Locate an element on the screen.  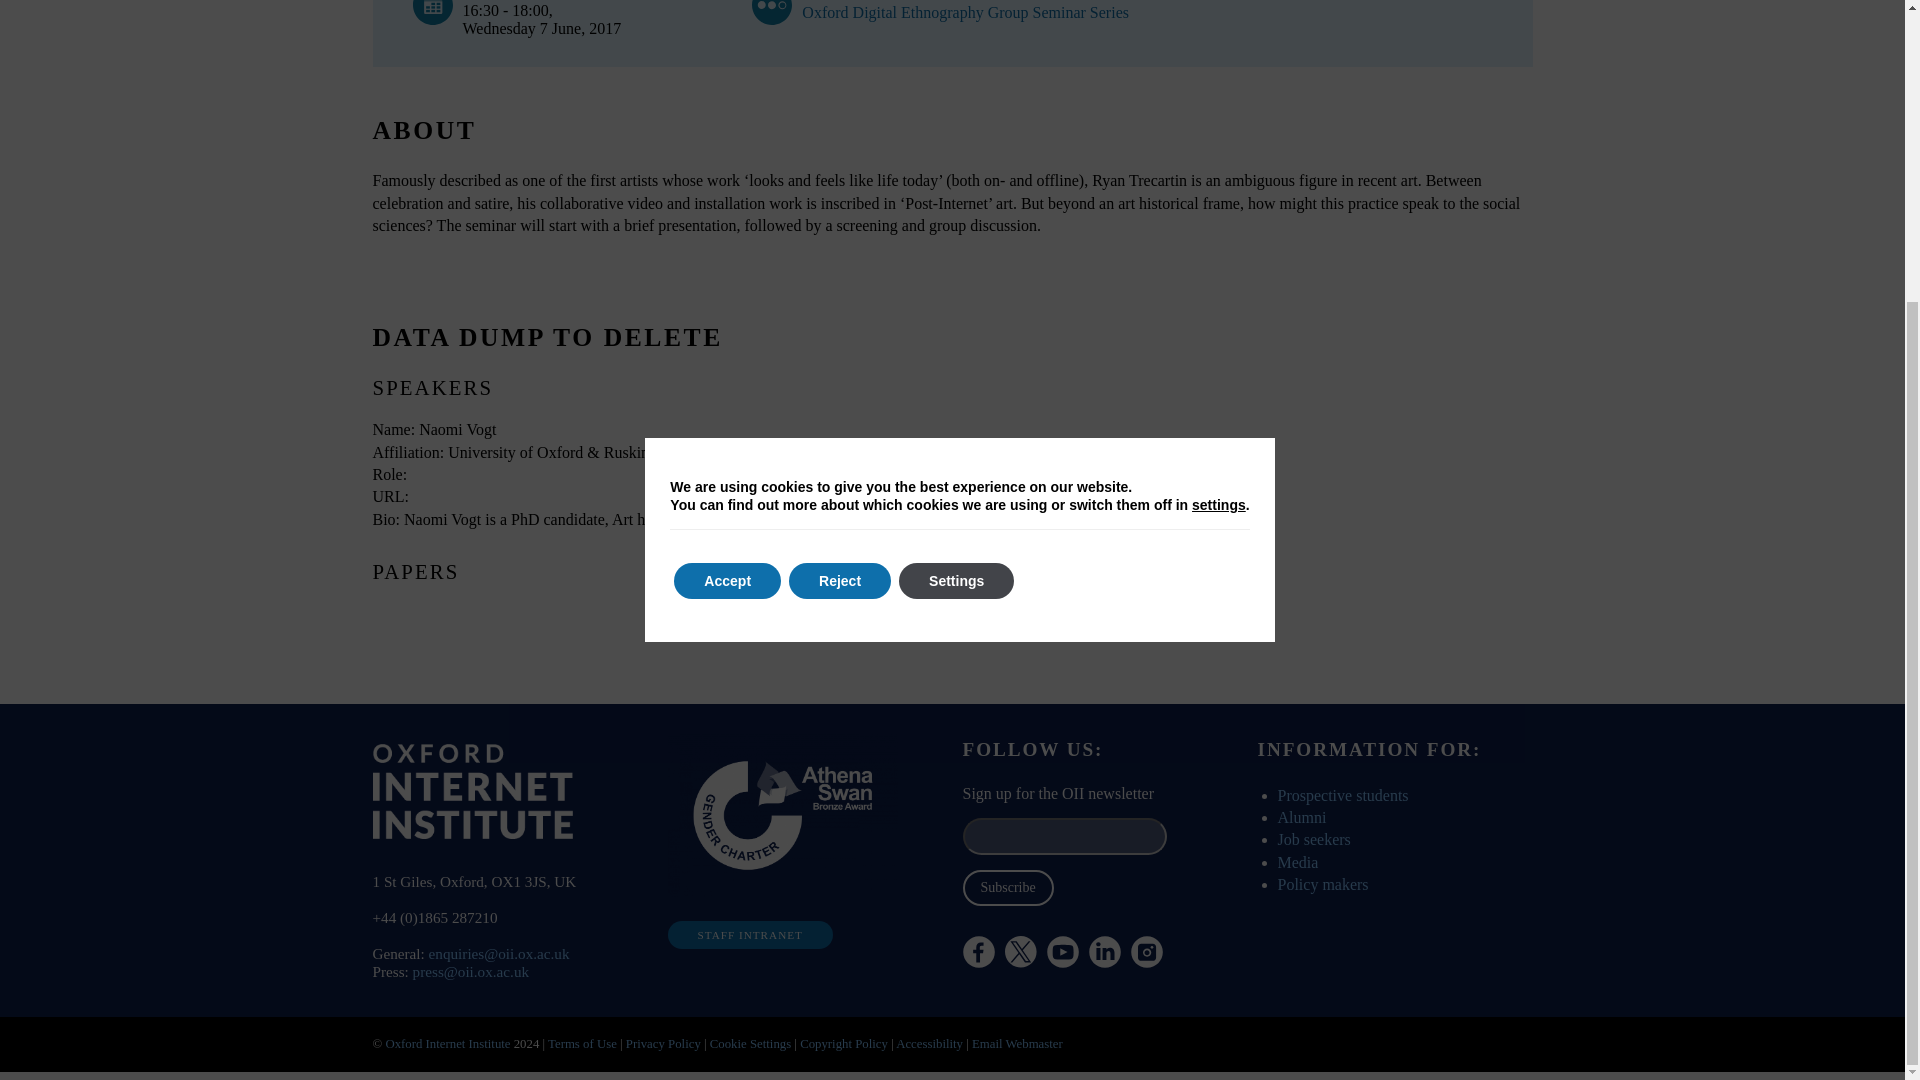
LinkedIn link is located at coordinates (1104, 952).